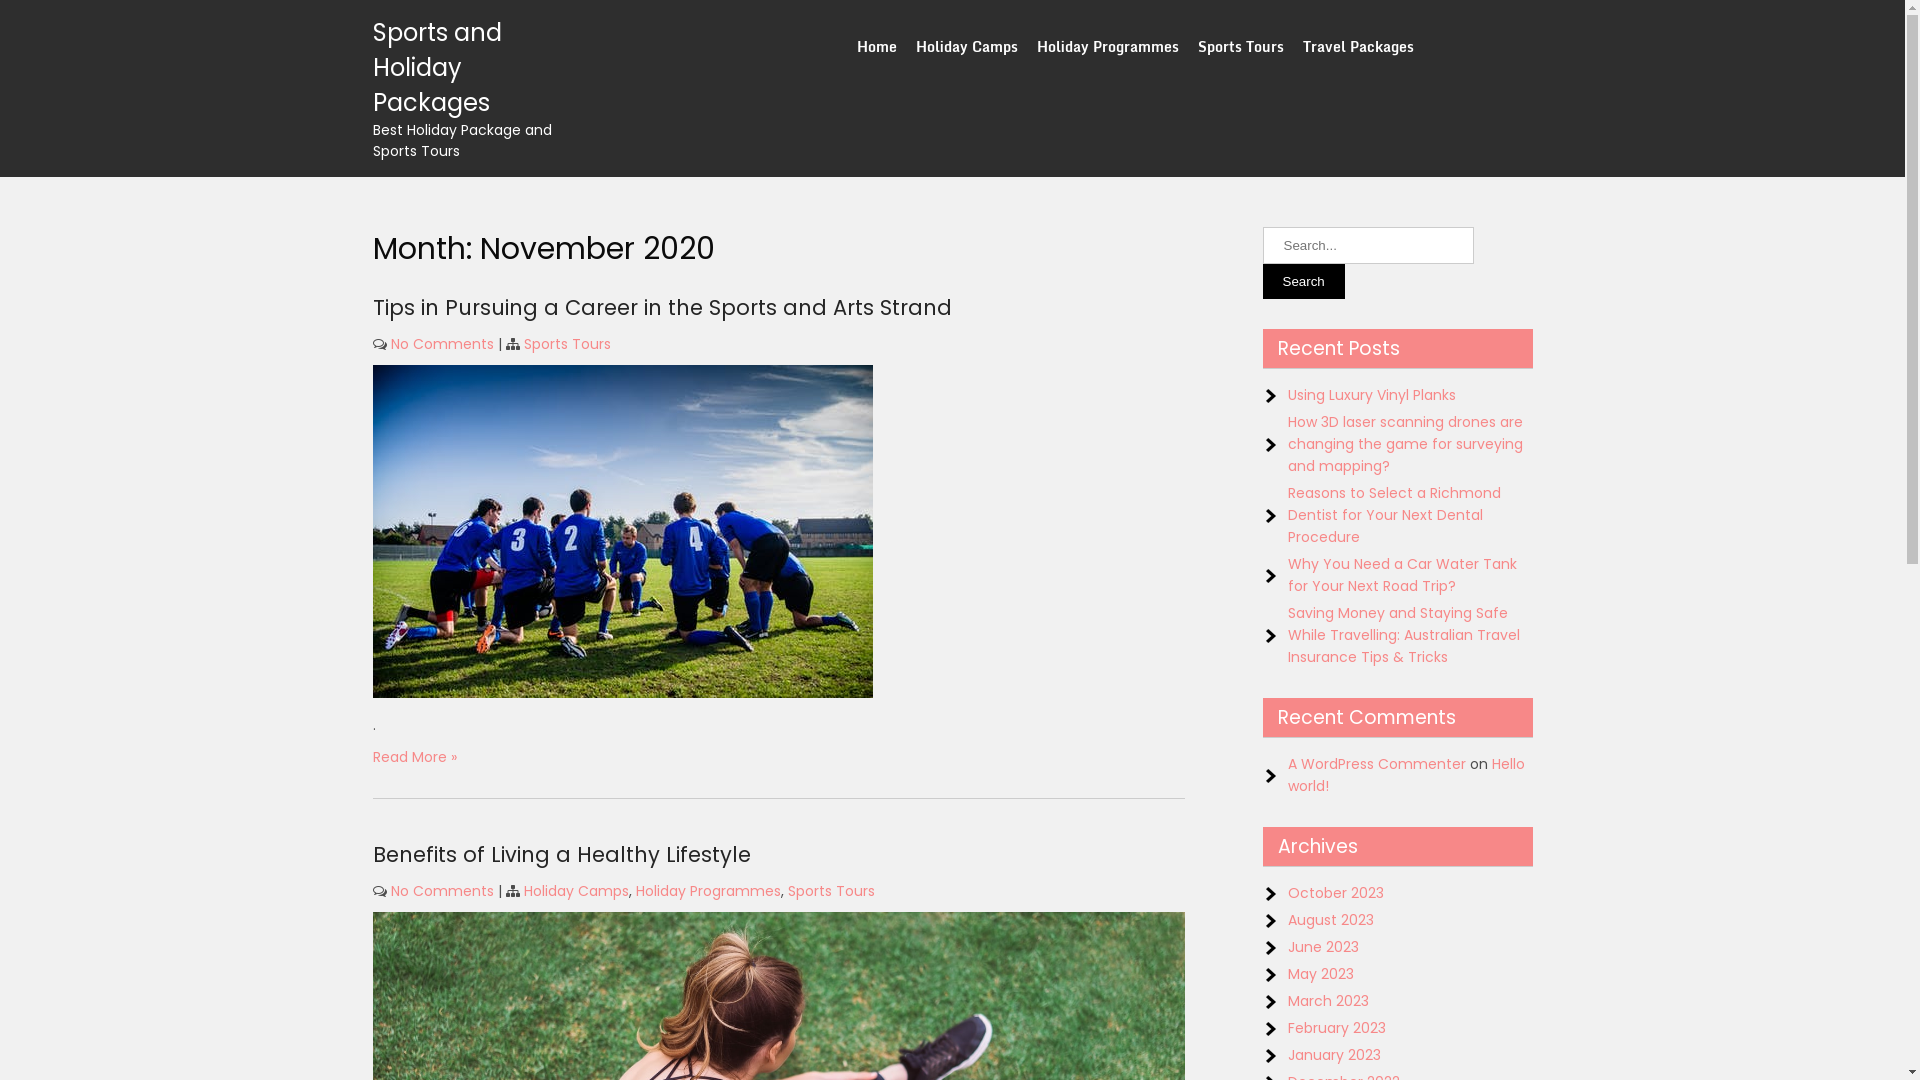  What do you see at coordinates (1334, 1055) in the screenshot?
I see `January 2023` at bounding box center [1334, 1055].